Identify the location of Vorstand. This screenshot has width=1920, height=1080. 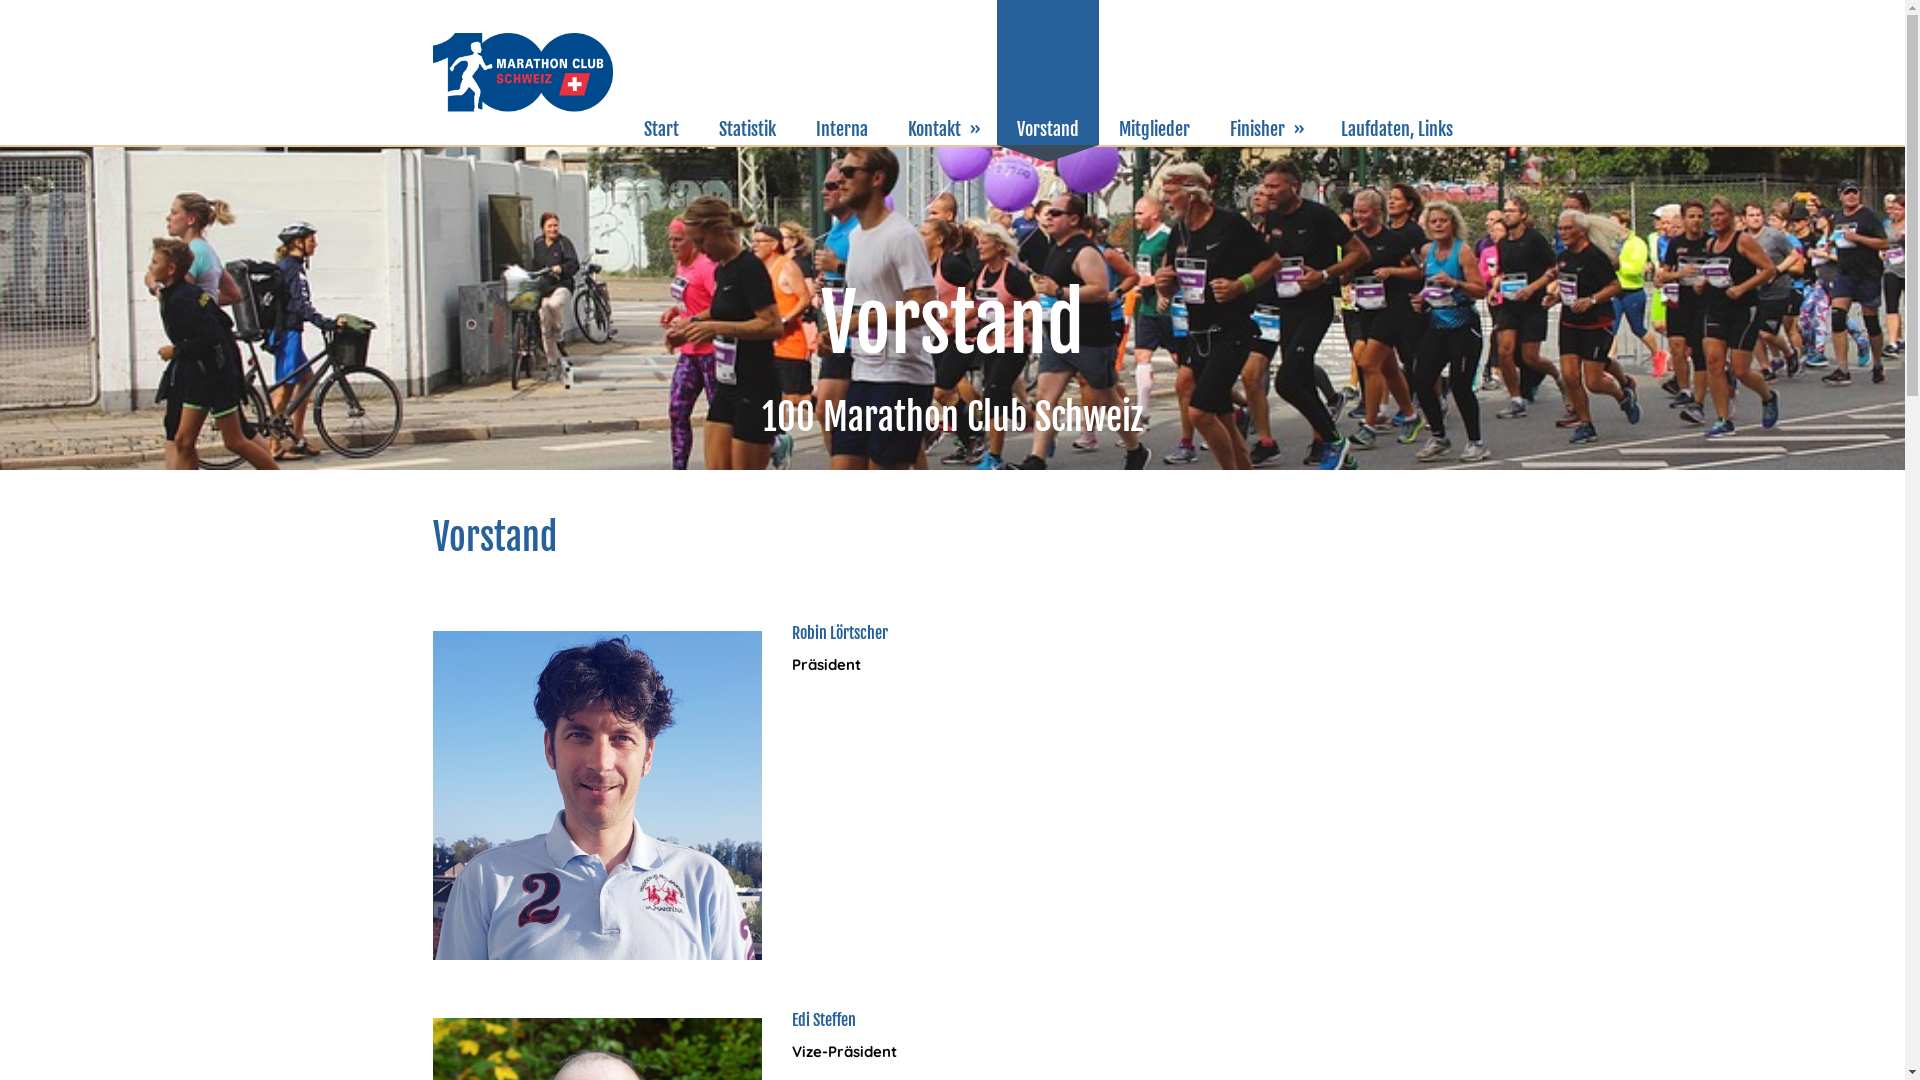
(1047, 72).